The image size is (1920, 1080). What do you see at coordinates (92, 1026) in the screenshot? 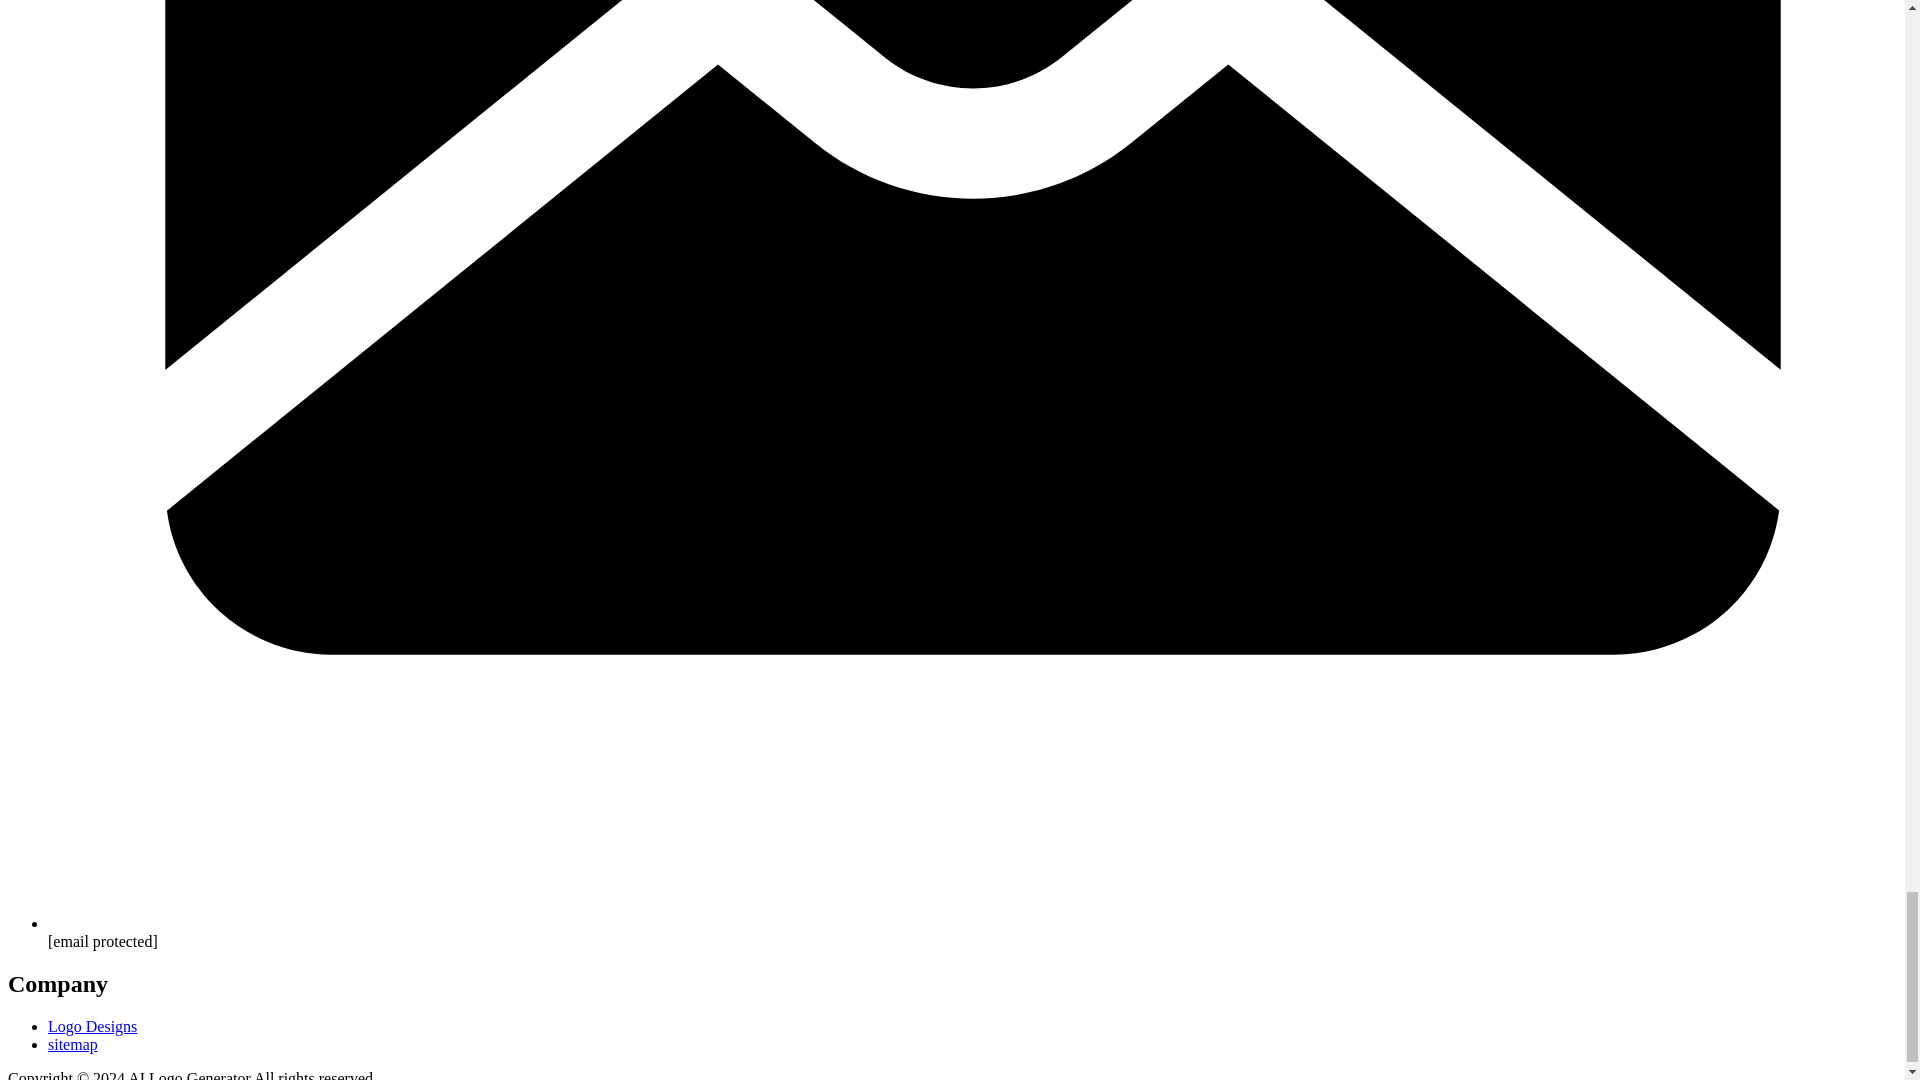
I see `Logo Designs` at bounding box center [92, 1026].